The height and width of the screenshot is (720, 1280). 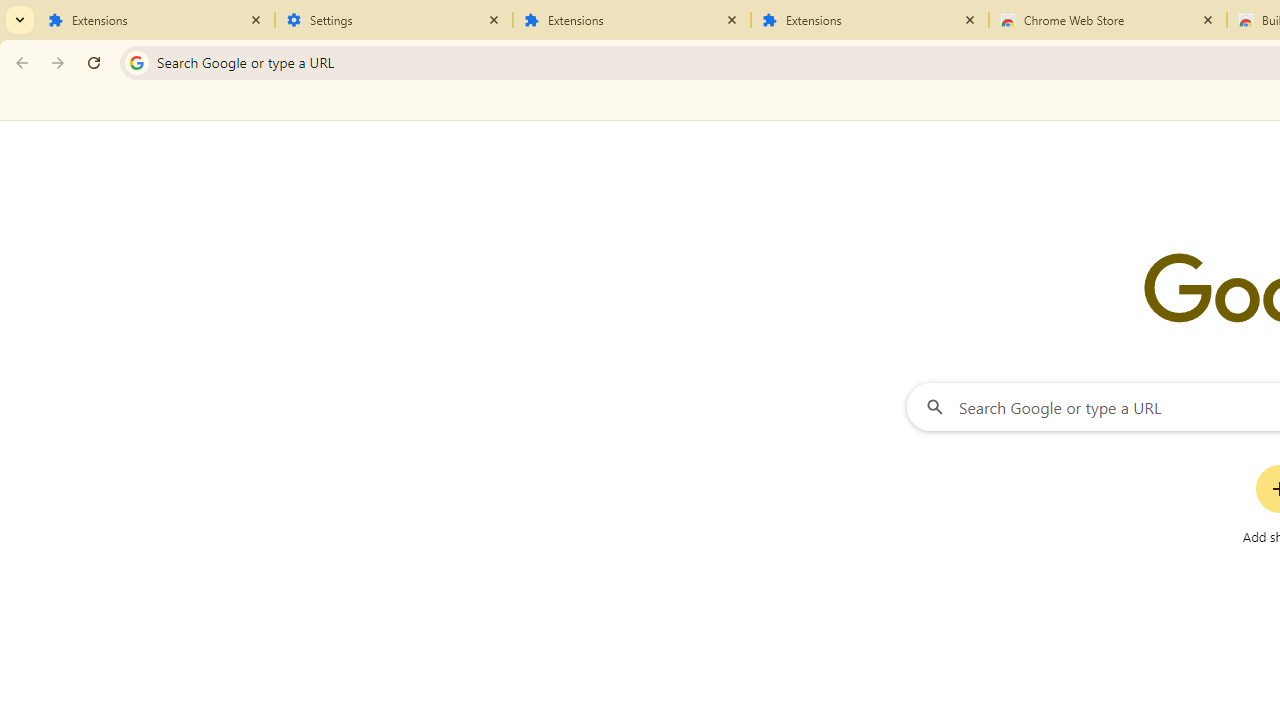 What do you see at coordinates (1108, 20) in the screenshot?
I see `Chrome Web Store` at bounding box center [1108, 20].